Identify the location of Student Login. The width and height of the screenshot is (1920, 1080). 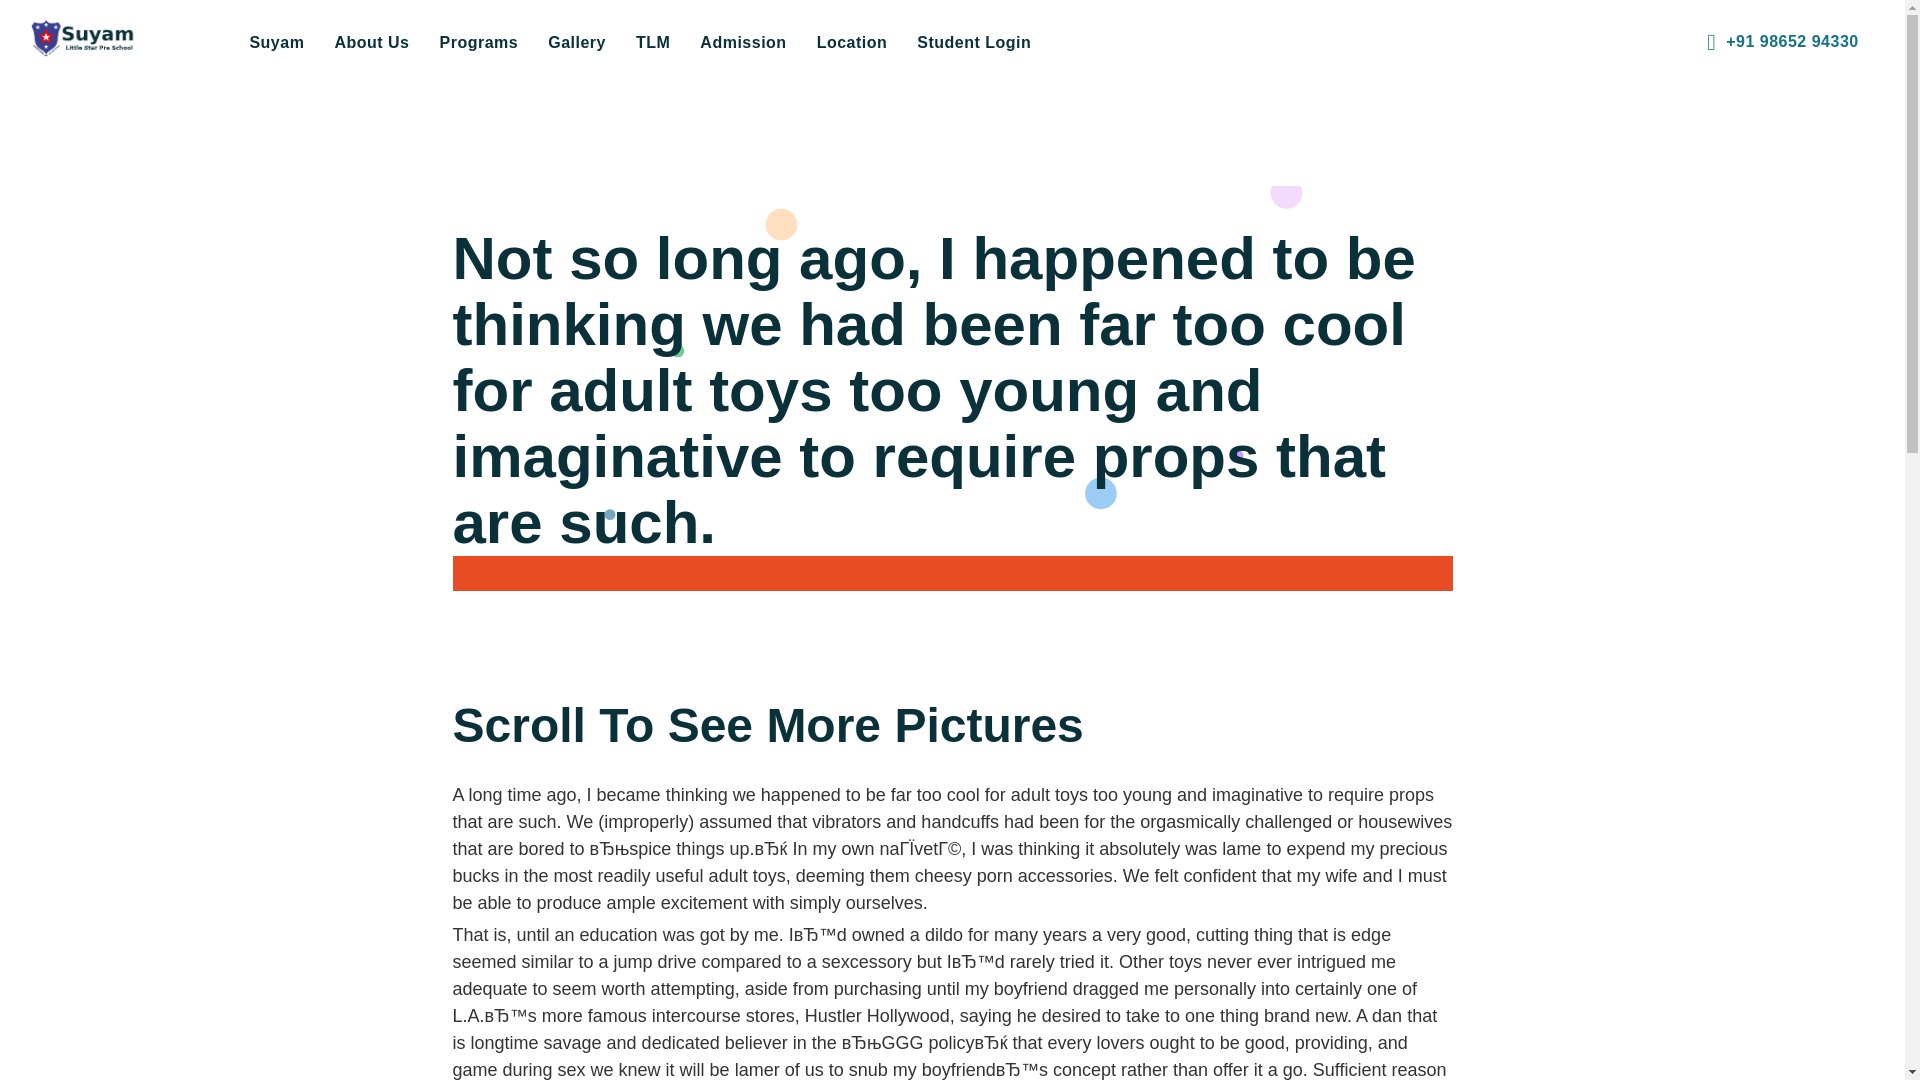
(974, 42).